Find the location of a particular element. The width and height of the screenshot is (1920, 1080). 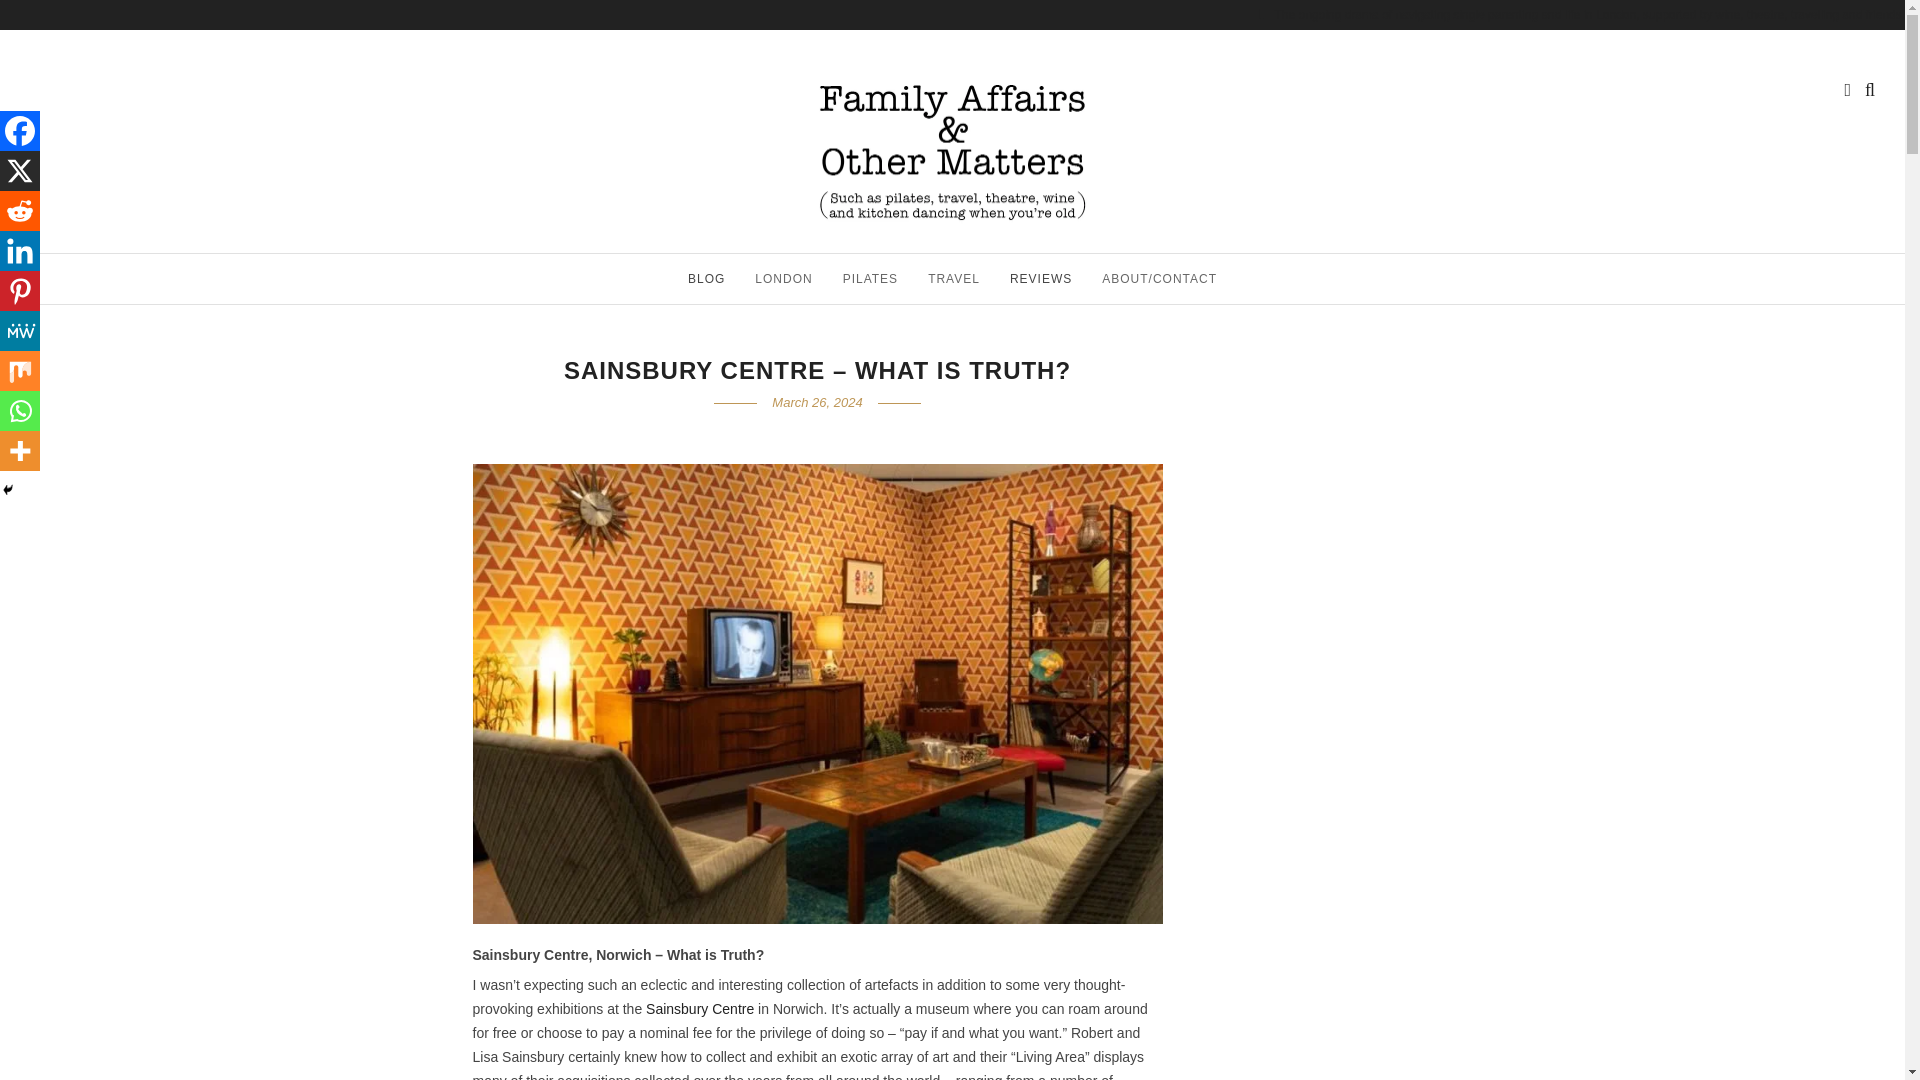

Linkedin is located at coordinates (20, 251).